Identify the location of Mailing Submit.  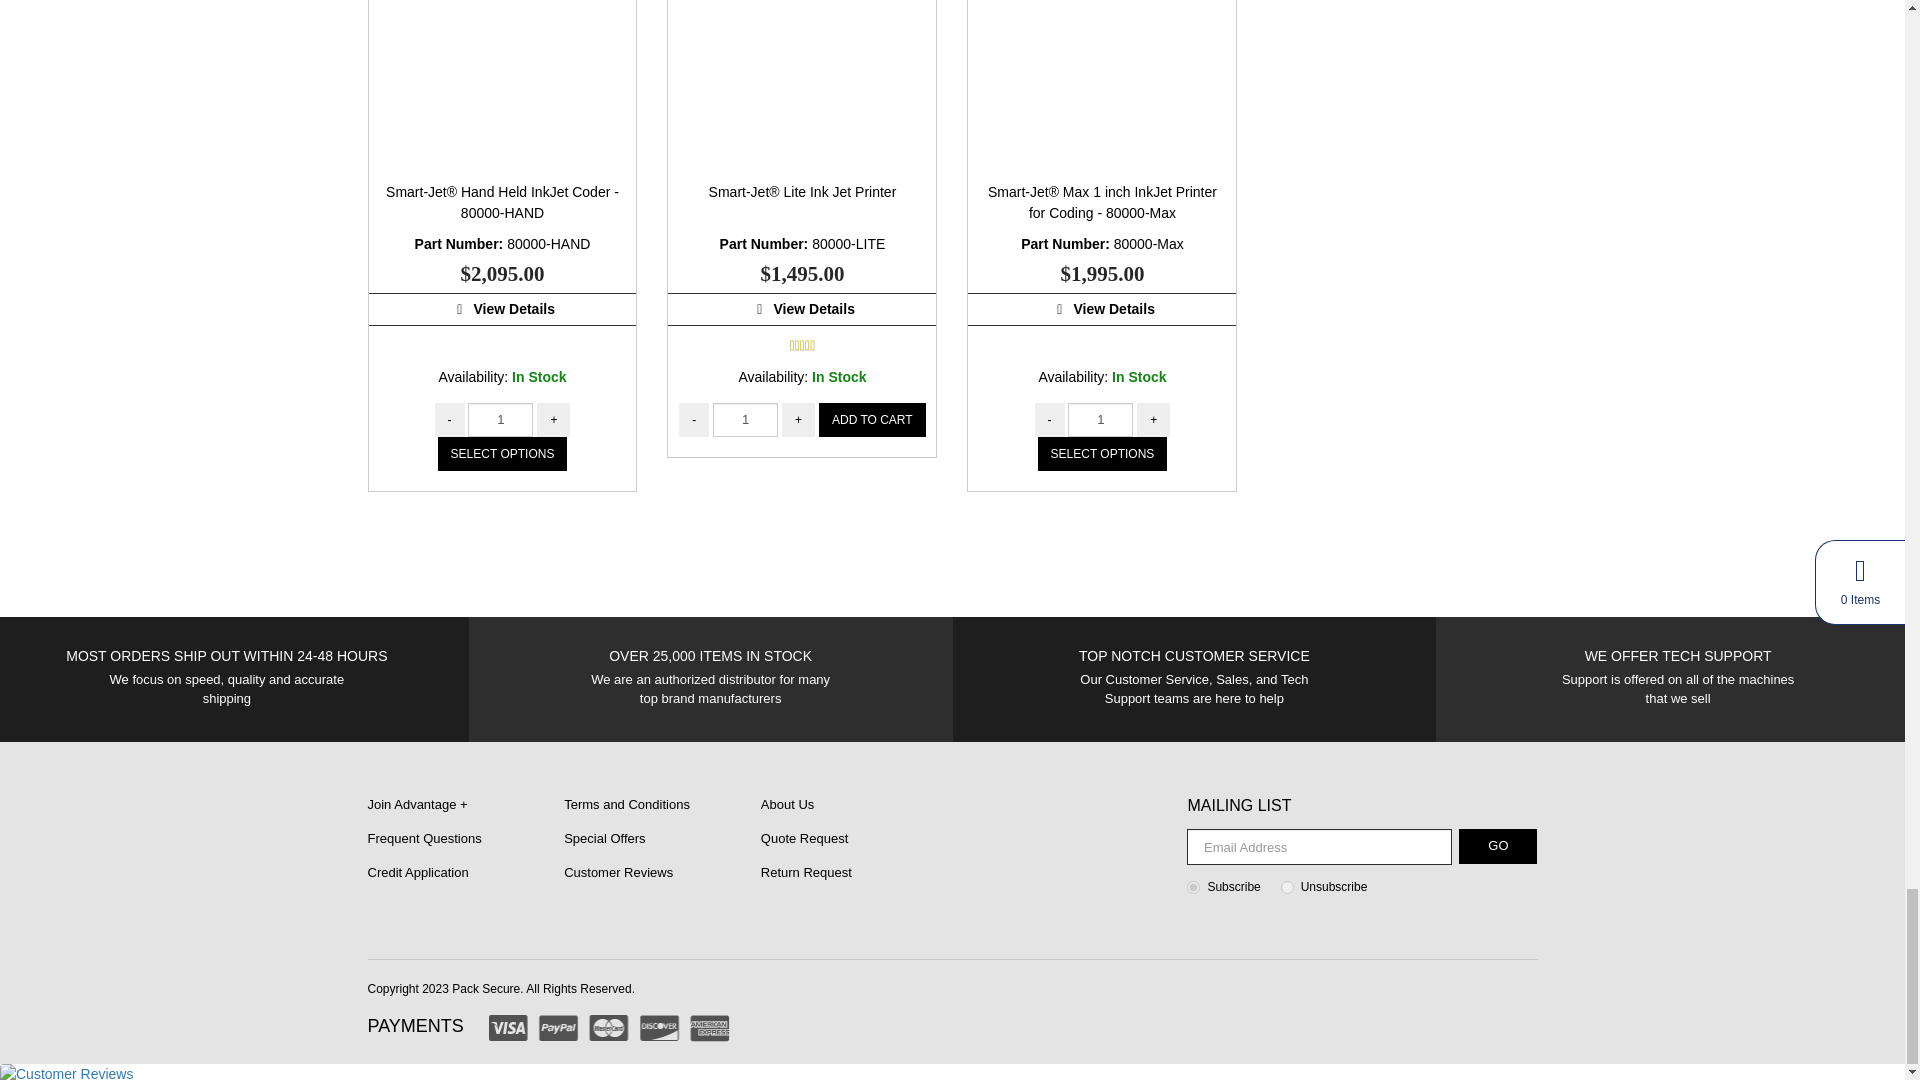
(1498, 846).